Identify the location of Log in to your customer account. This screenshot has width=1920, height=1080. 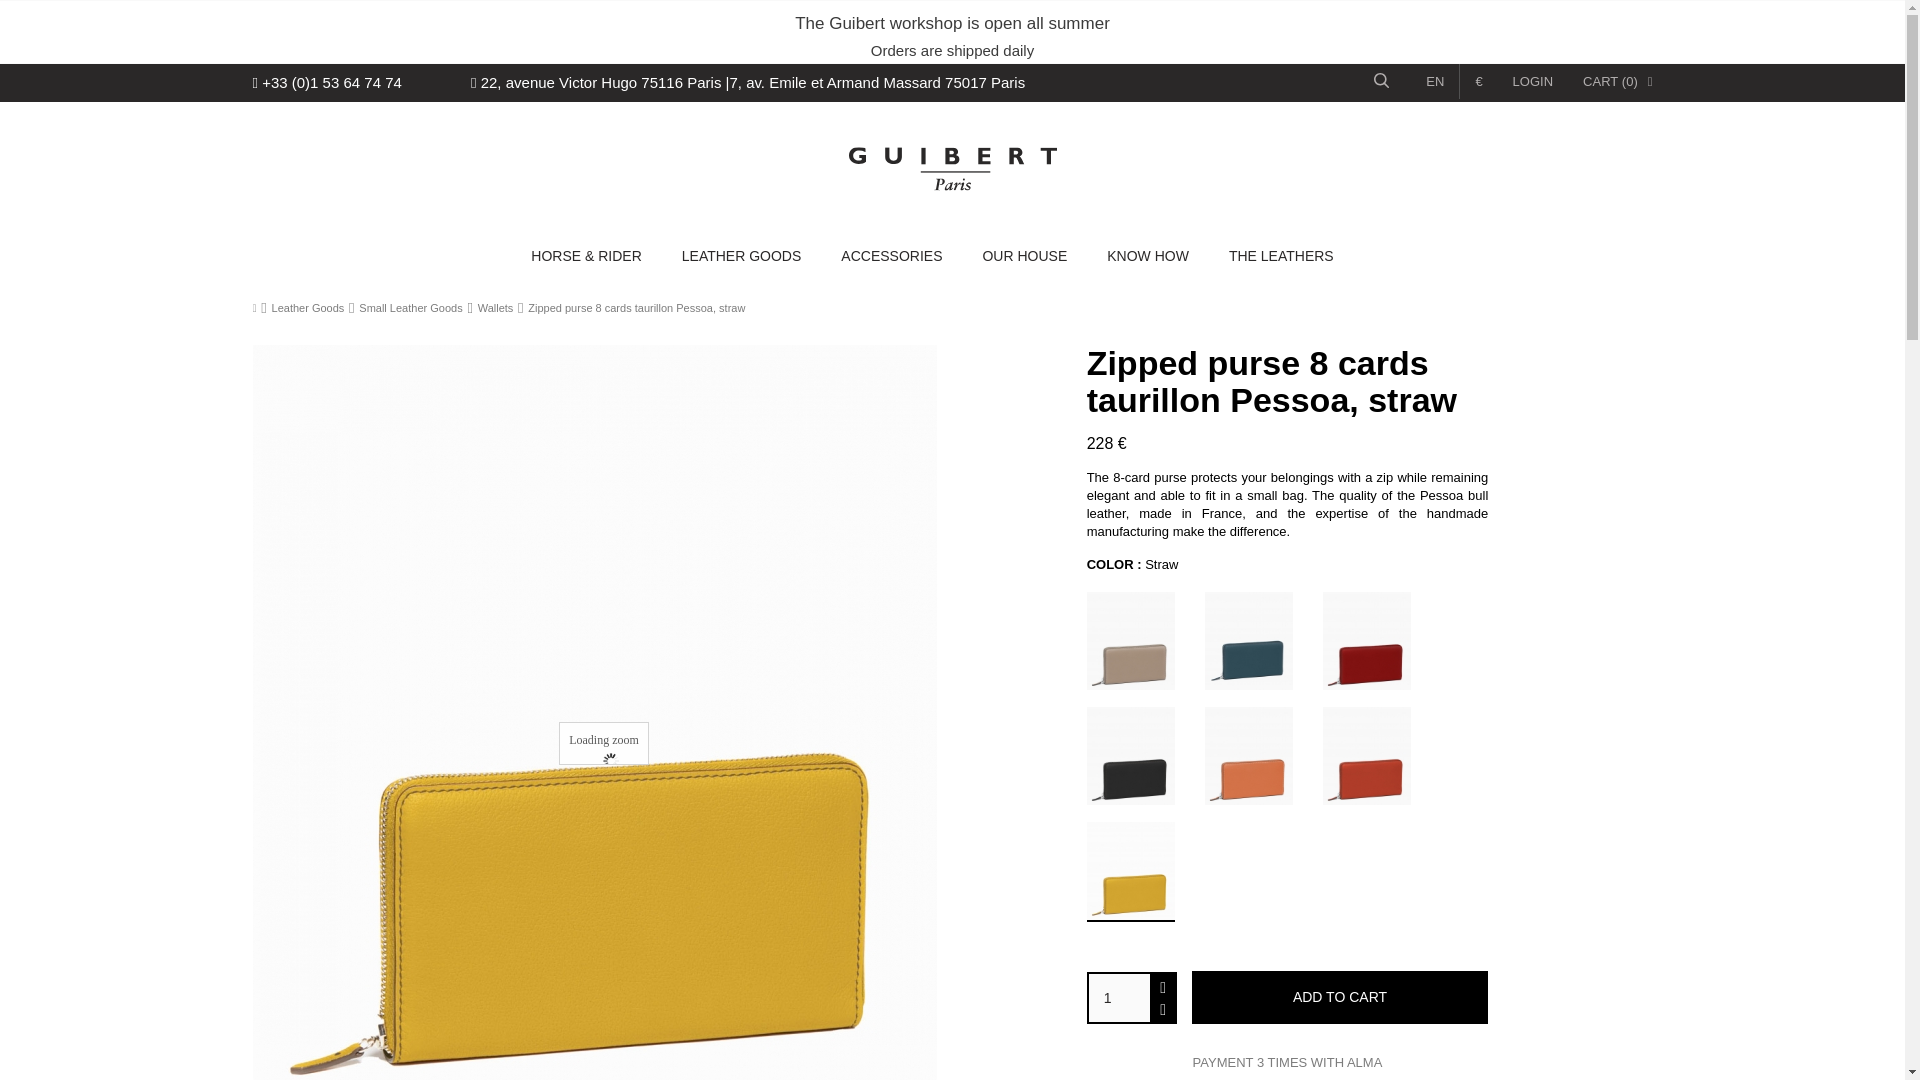
(1532, 82).